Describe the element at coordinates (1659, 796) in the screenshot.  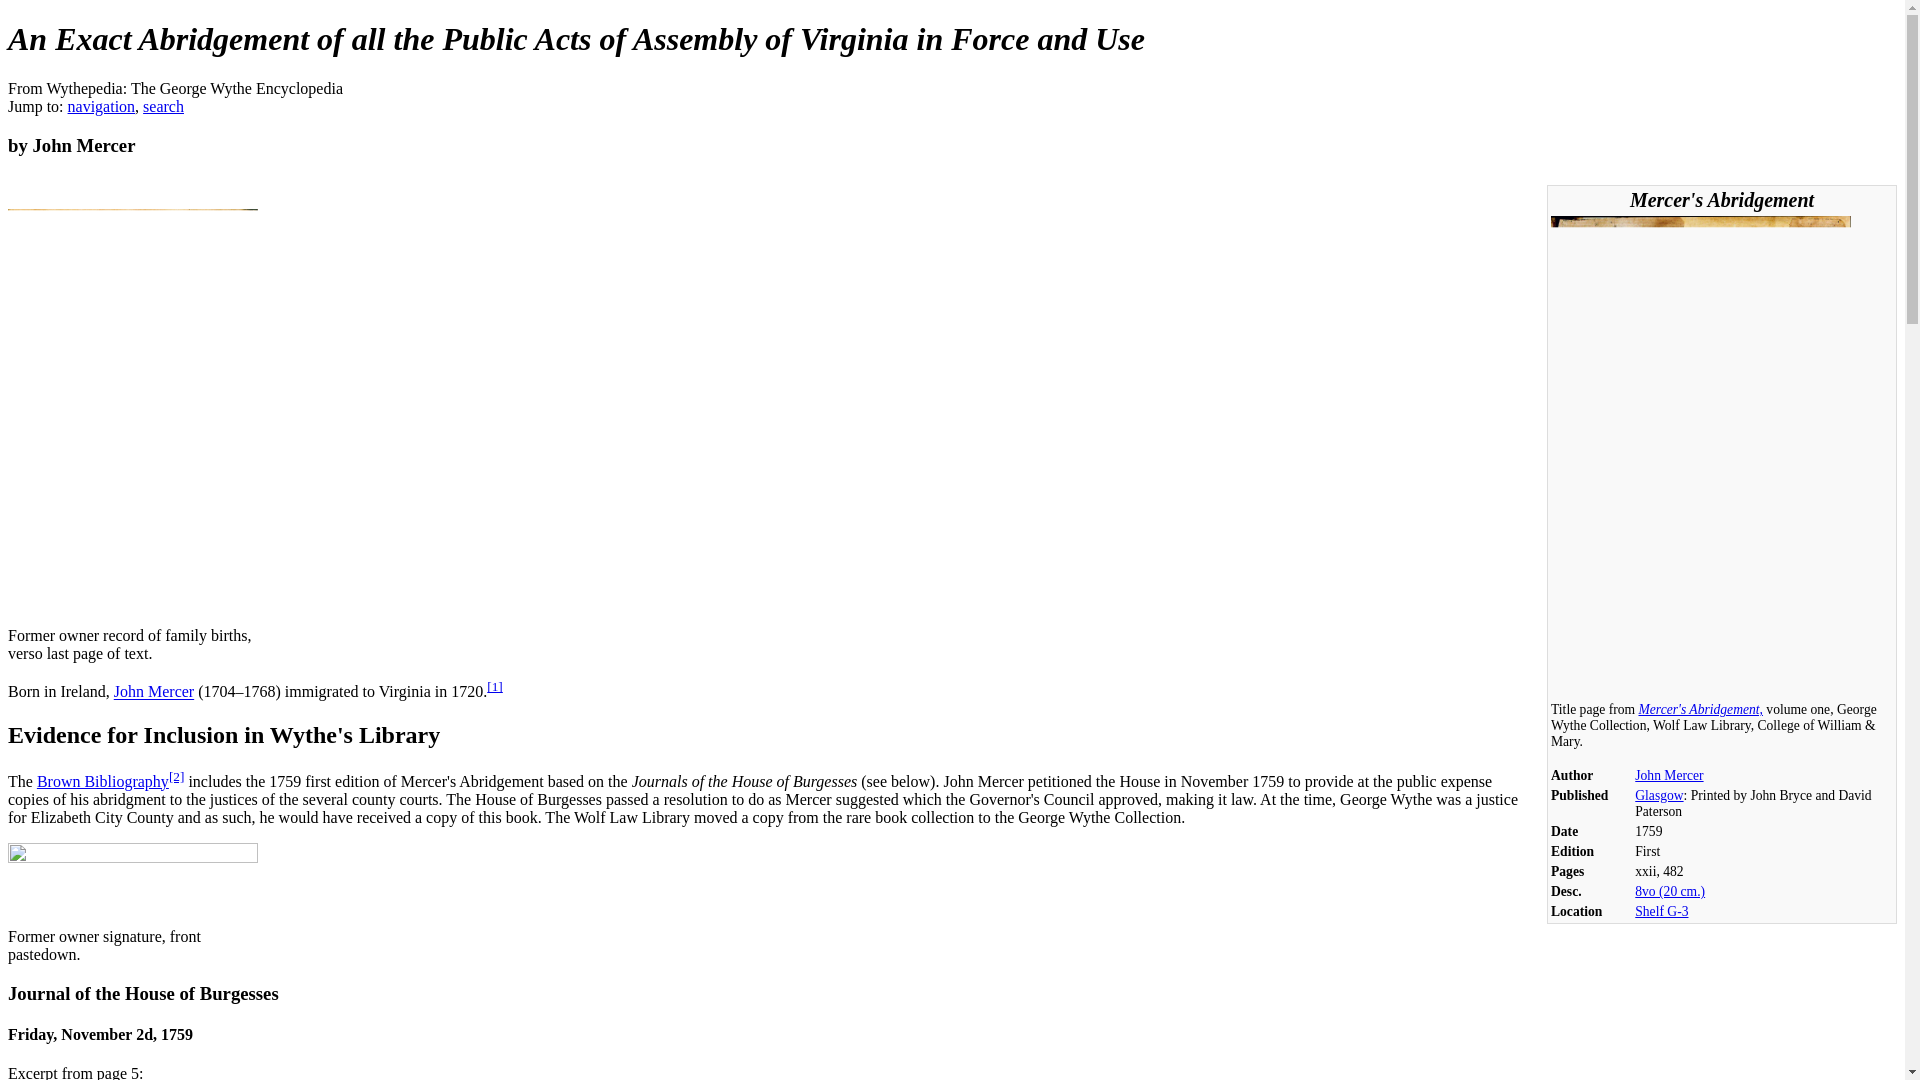
I see `Glasgow` at that location.